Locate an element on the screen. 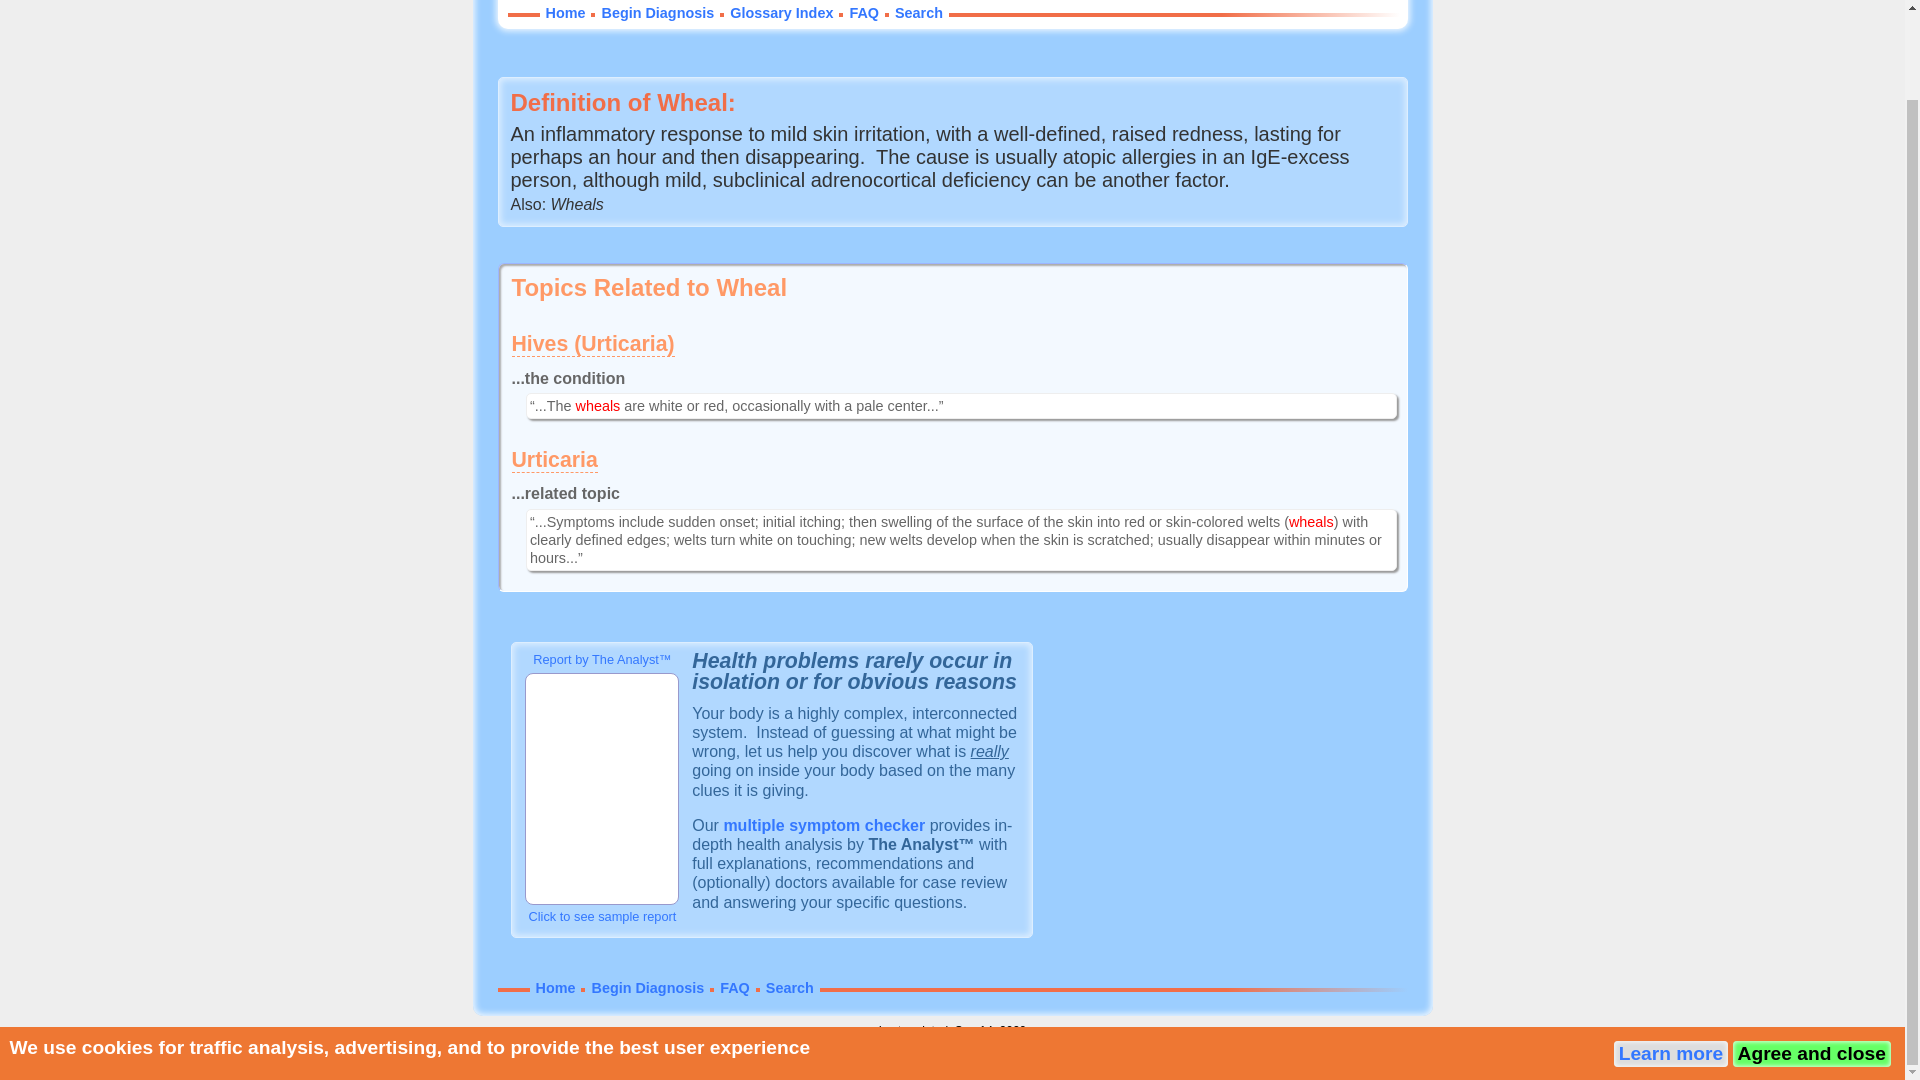 The width and height of the screenshot is (1920, 1080). Begin Symptom Entry is located at coordinates (824, 824).